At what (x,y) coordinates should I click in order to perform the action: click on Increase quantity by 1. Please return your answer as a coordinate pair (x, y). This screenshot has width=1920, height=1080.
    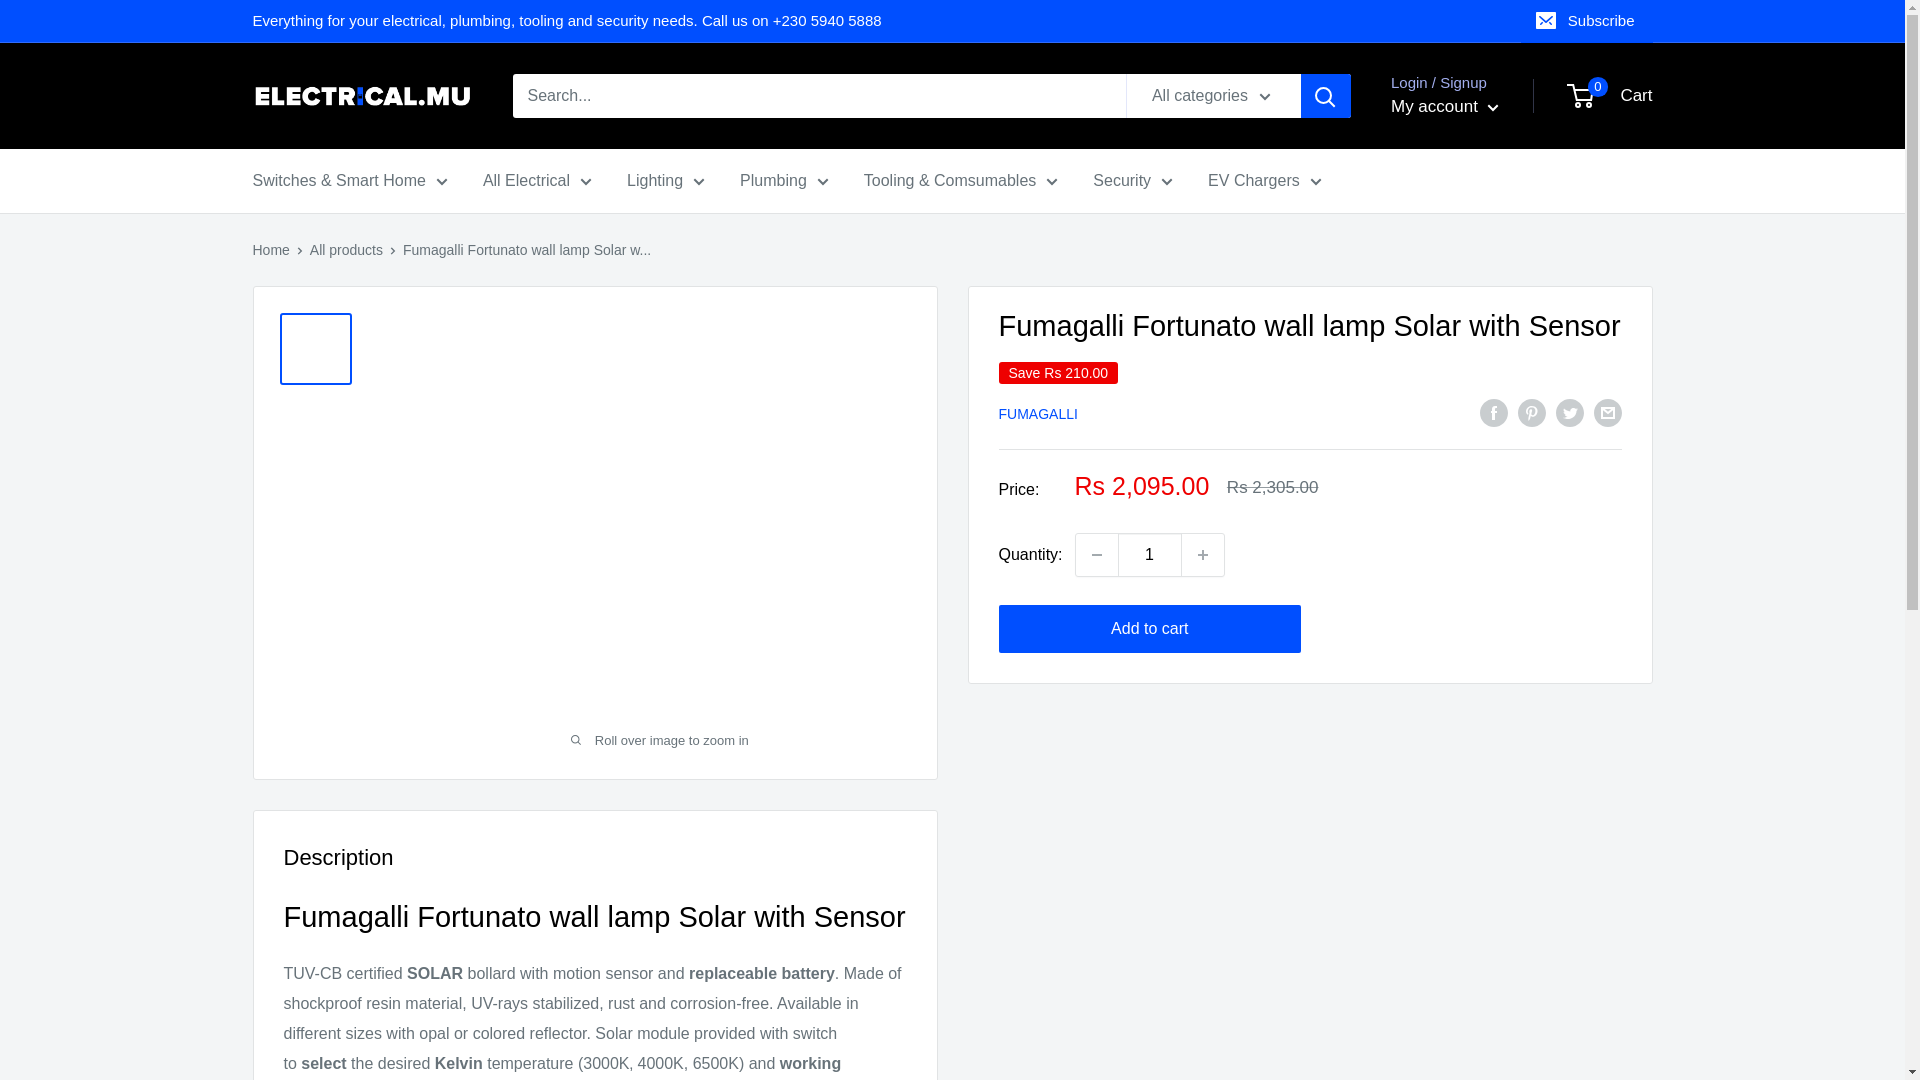
    Looking at the image, I should click on (1203, 554).